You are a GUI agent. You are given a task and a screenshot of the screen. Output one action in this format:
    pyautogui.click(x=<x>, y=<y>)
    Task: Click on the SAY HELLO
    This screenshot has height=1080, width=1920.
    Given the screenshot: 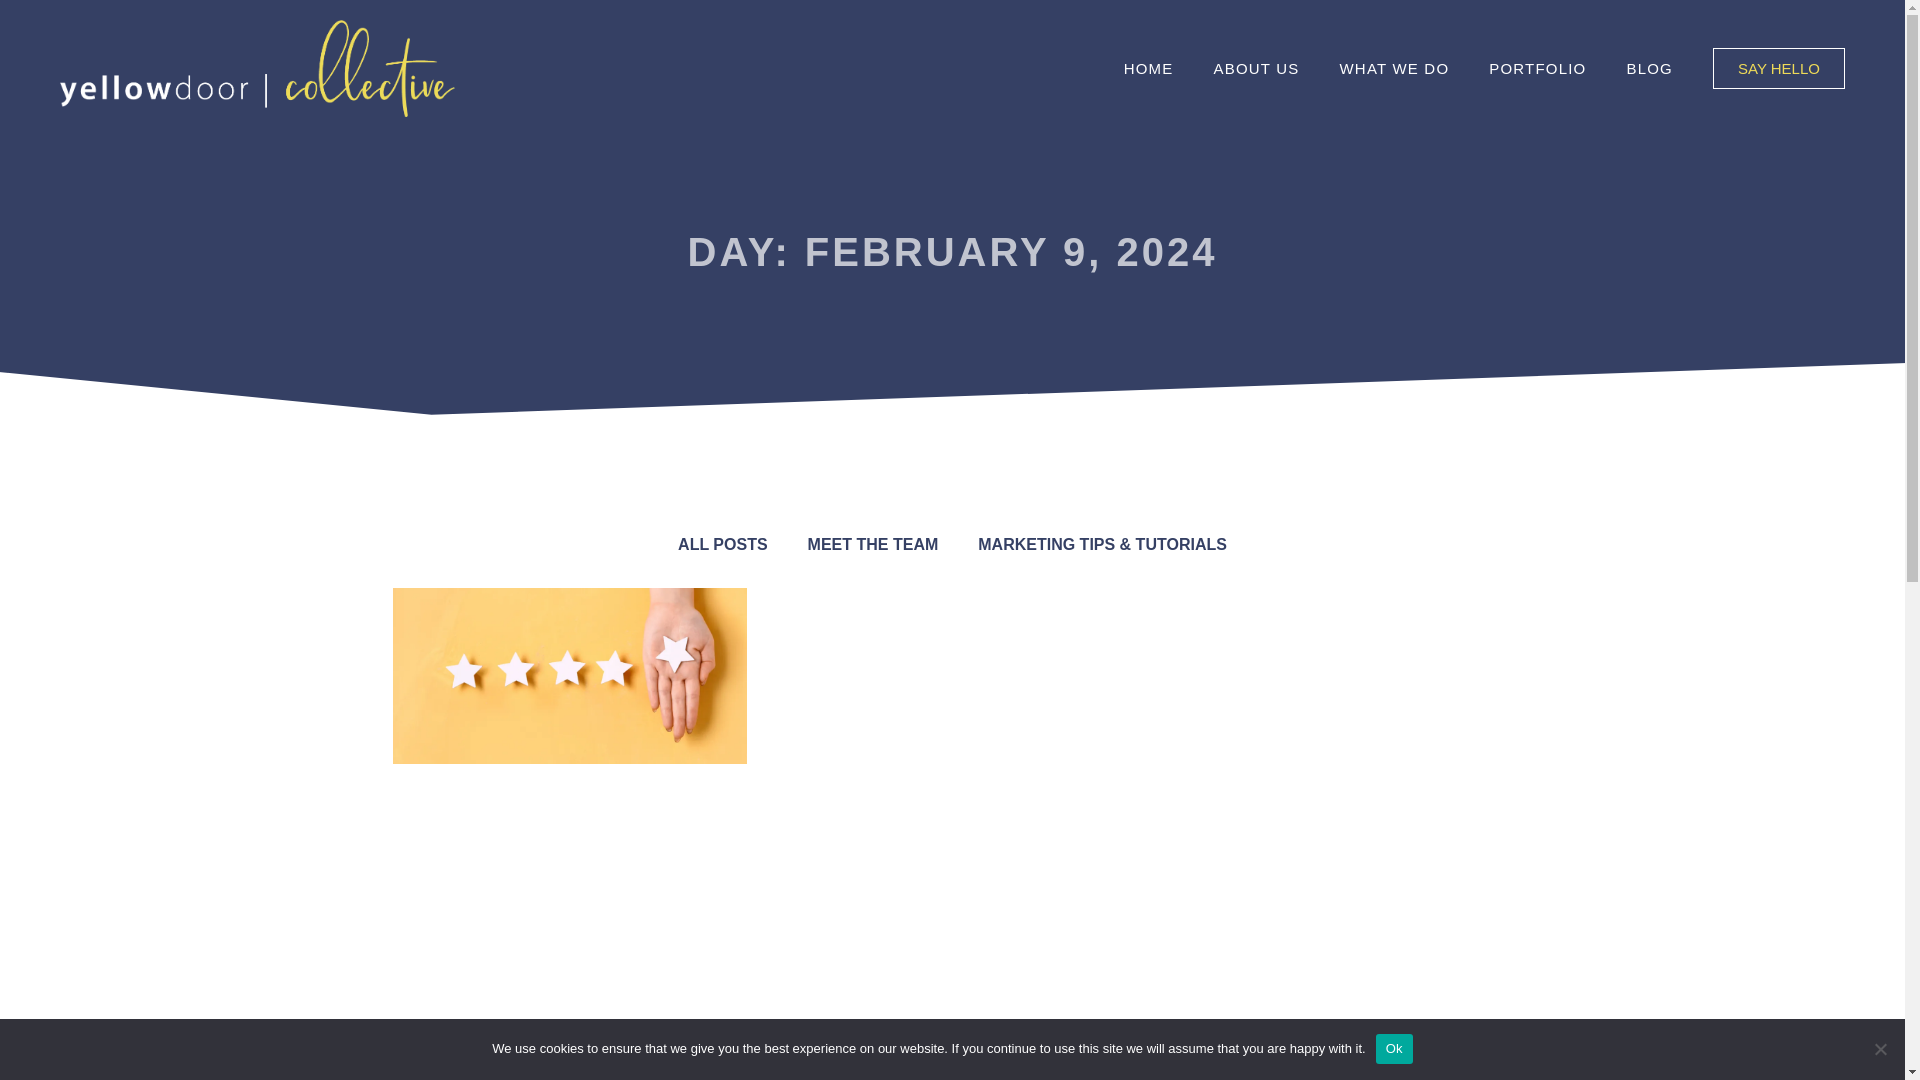 What is the action you would take?
    pyautogui.click(x=1778, y=68)
    